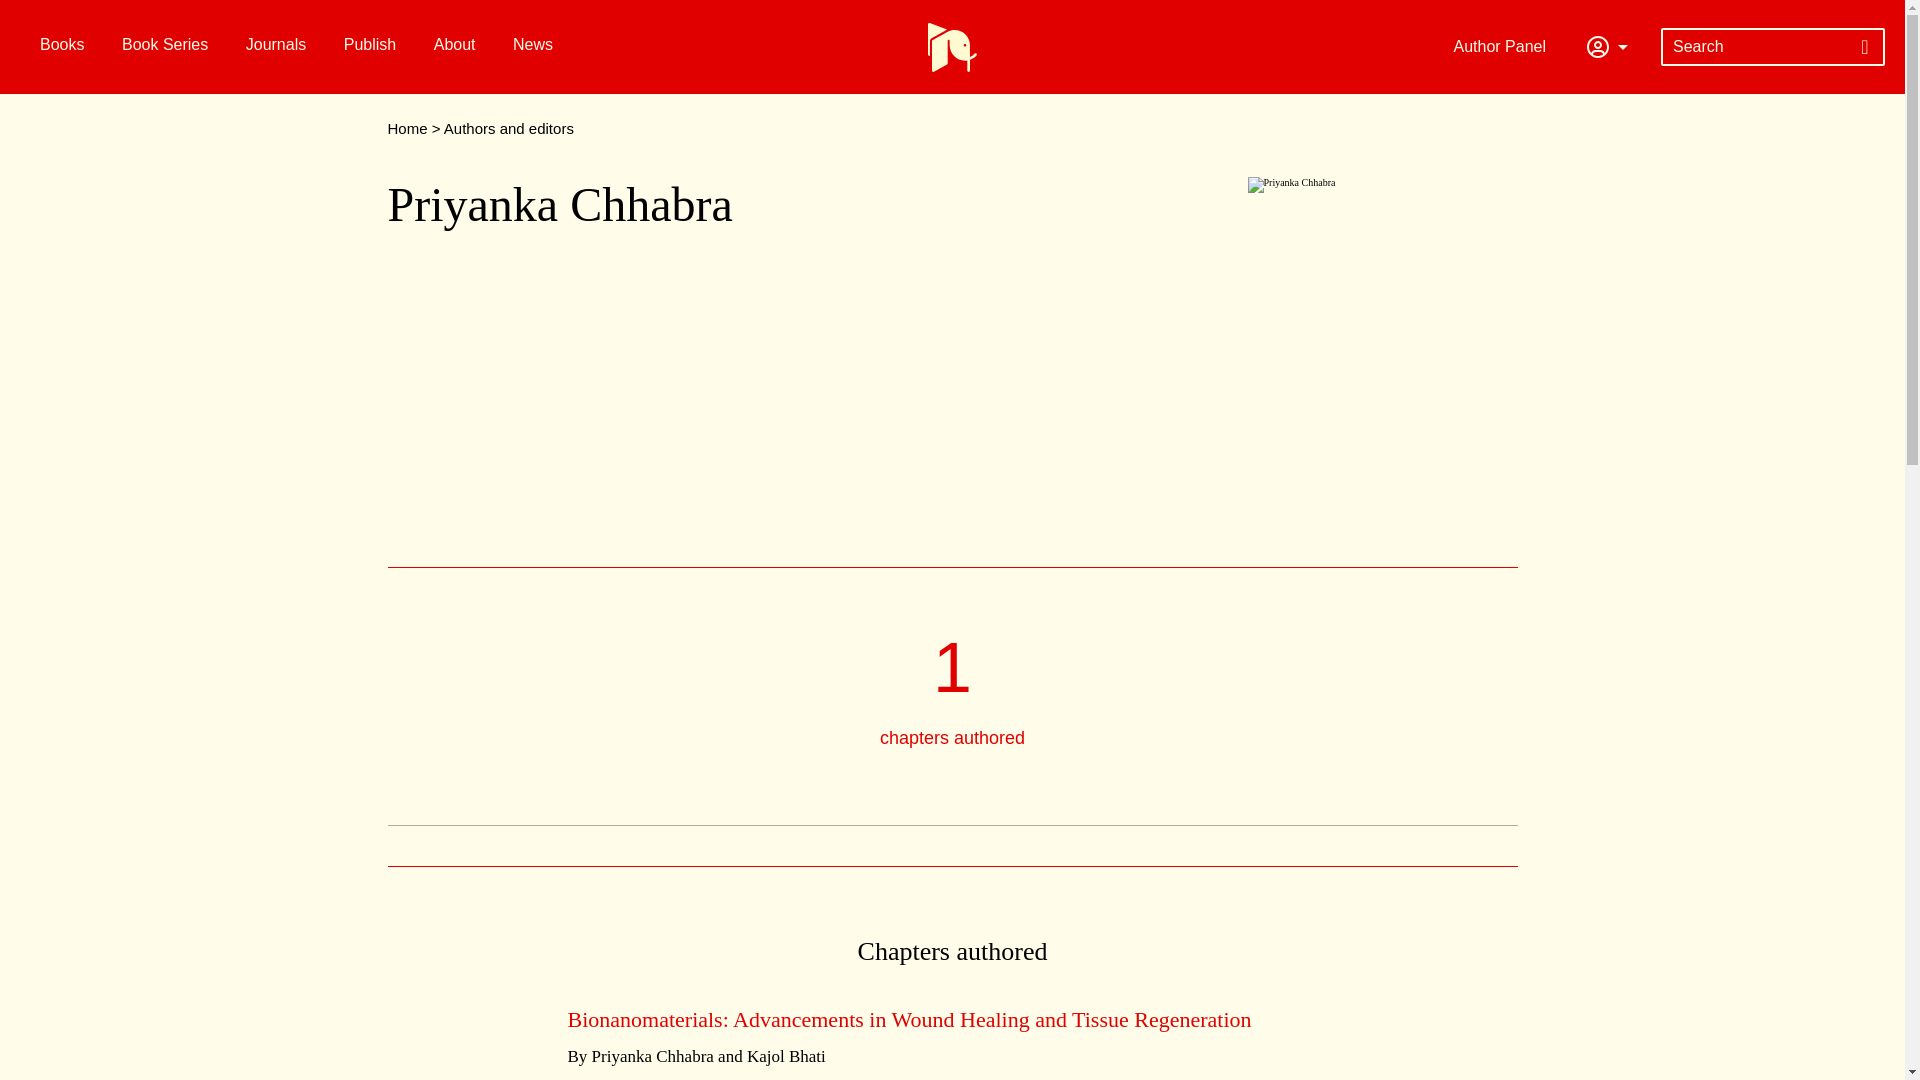 The width and height of the screenshot is (1920, 1080). Describe the element at coordinates (408, 128) in the screenshot. I see `Home` at that location.